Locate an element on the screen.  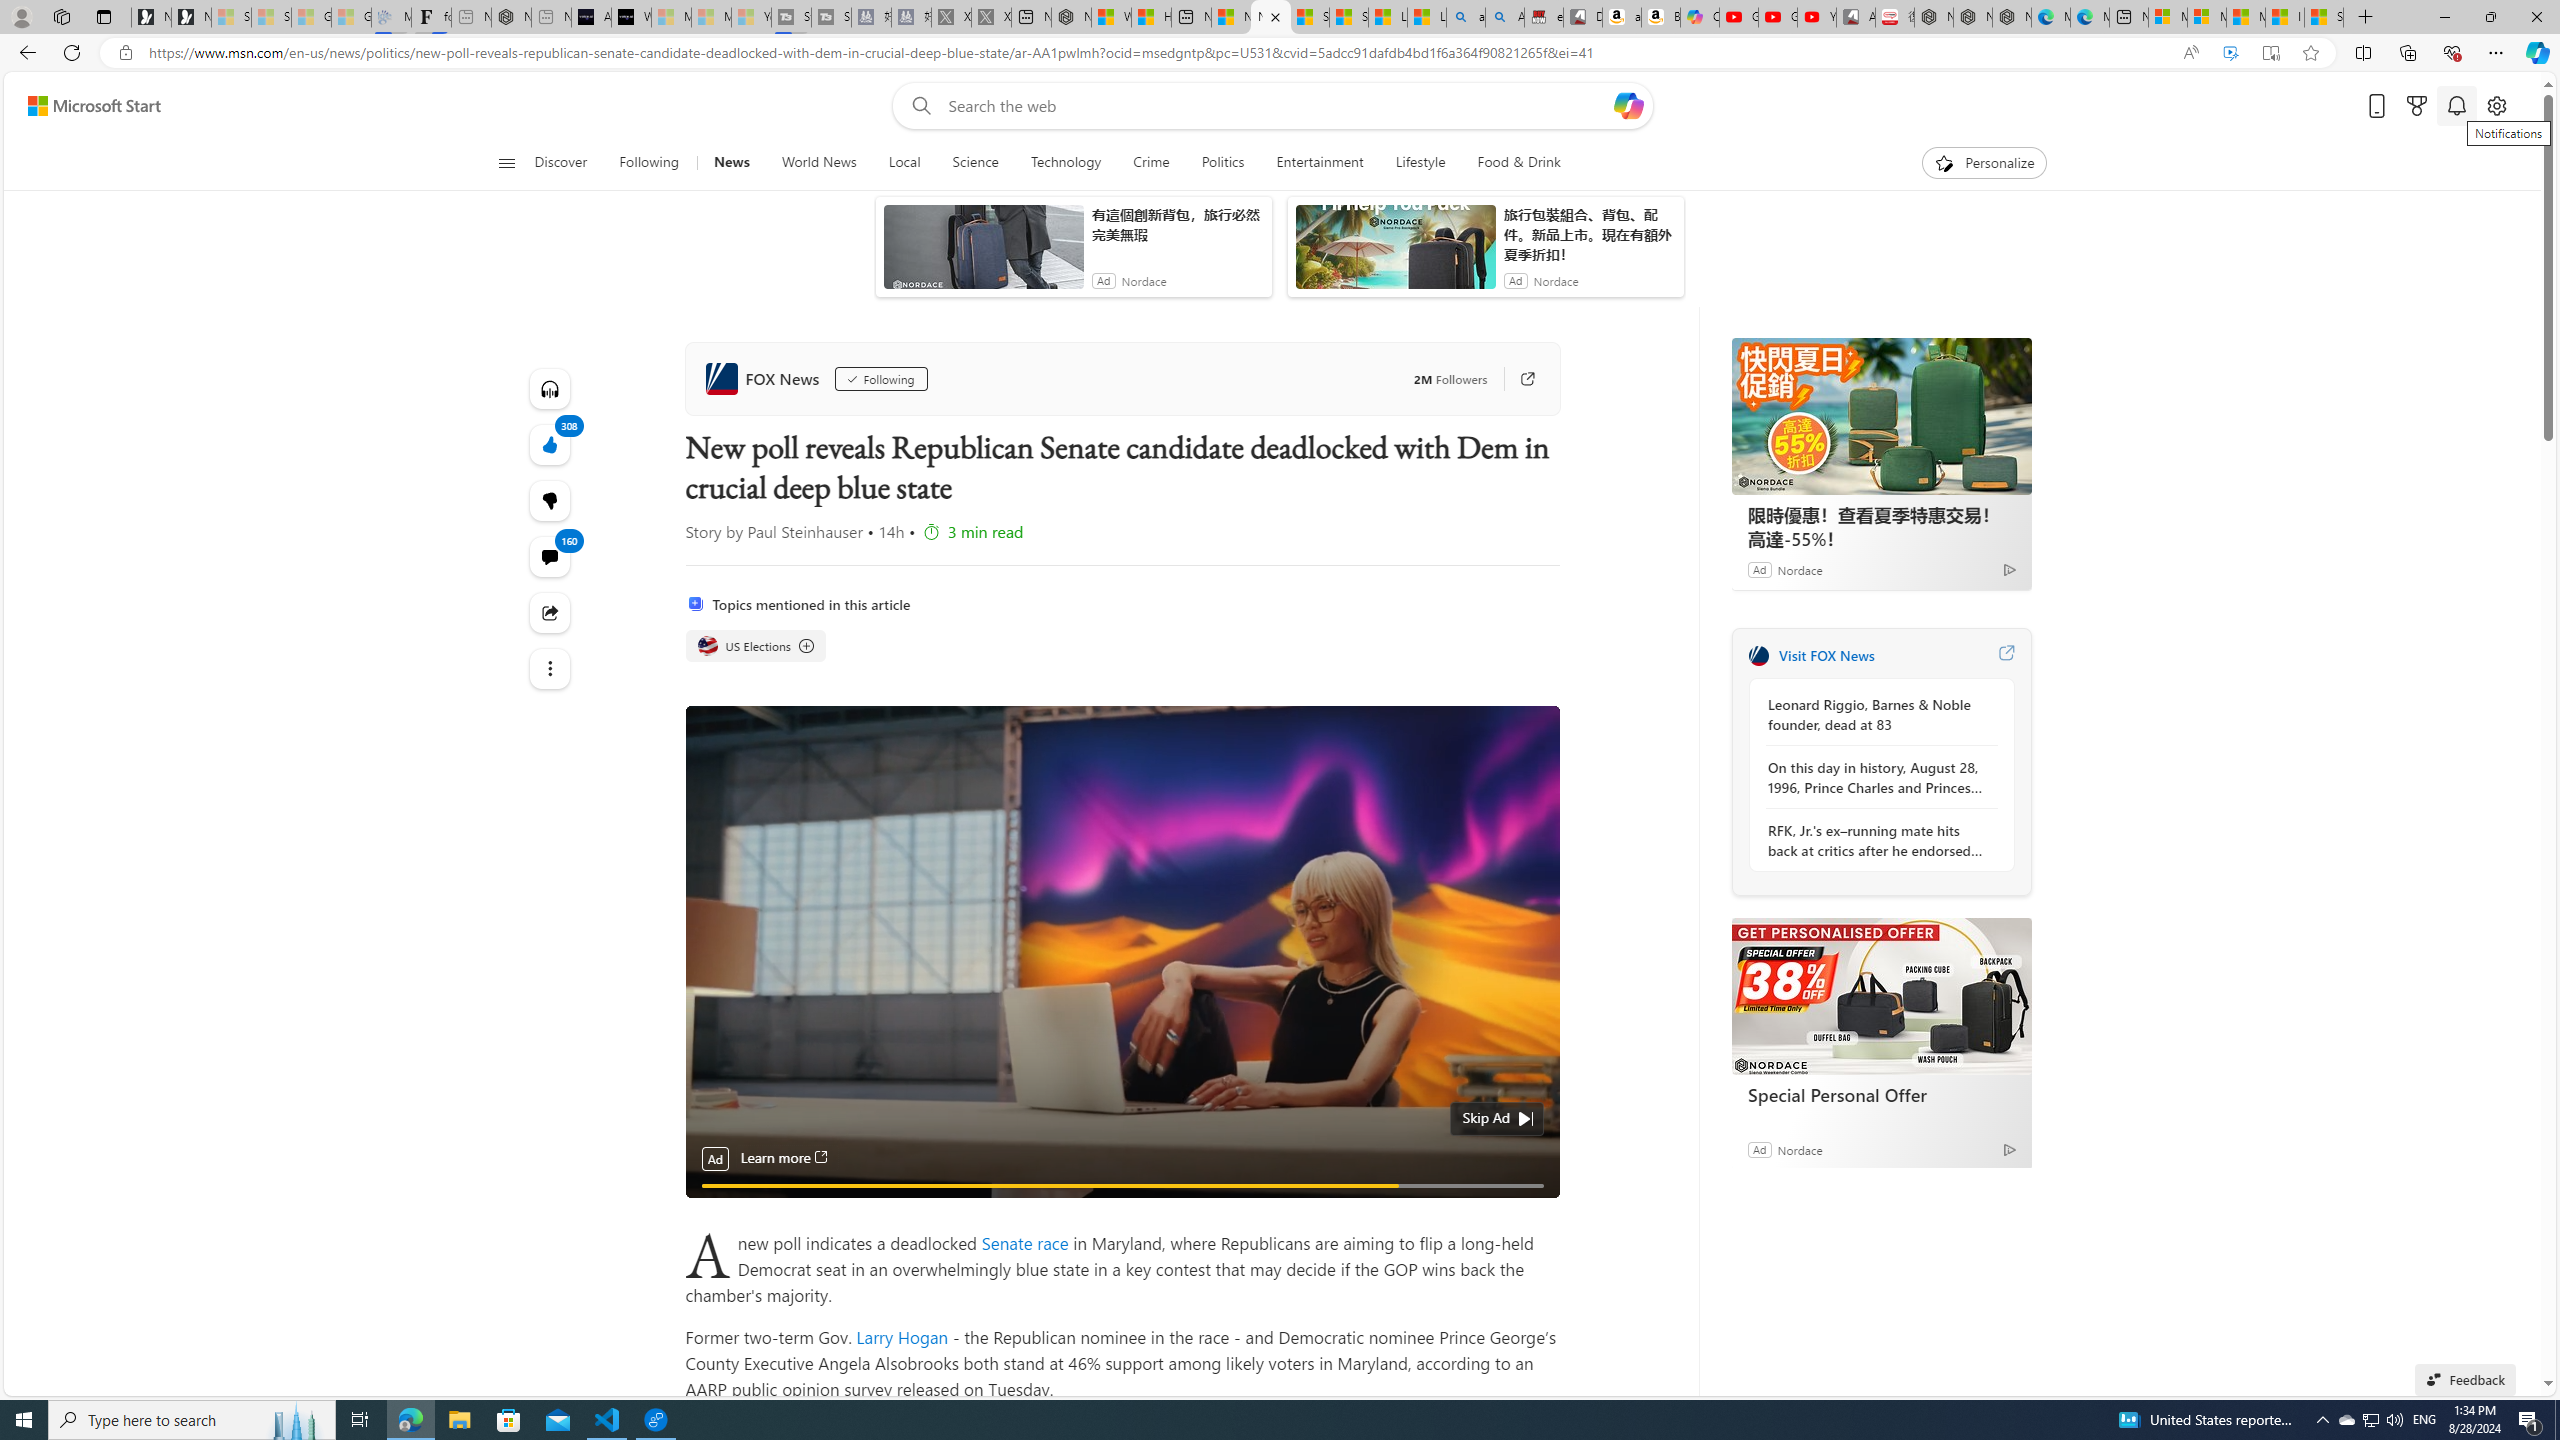
Enter your search term is located at coordinates (1277, 106).